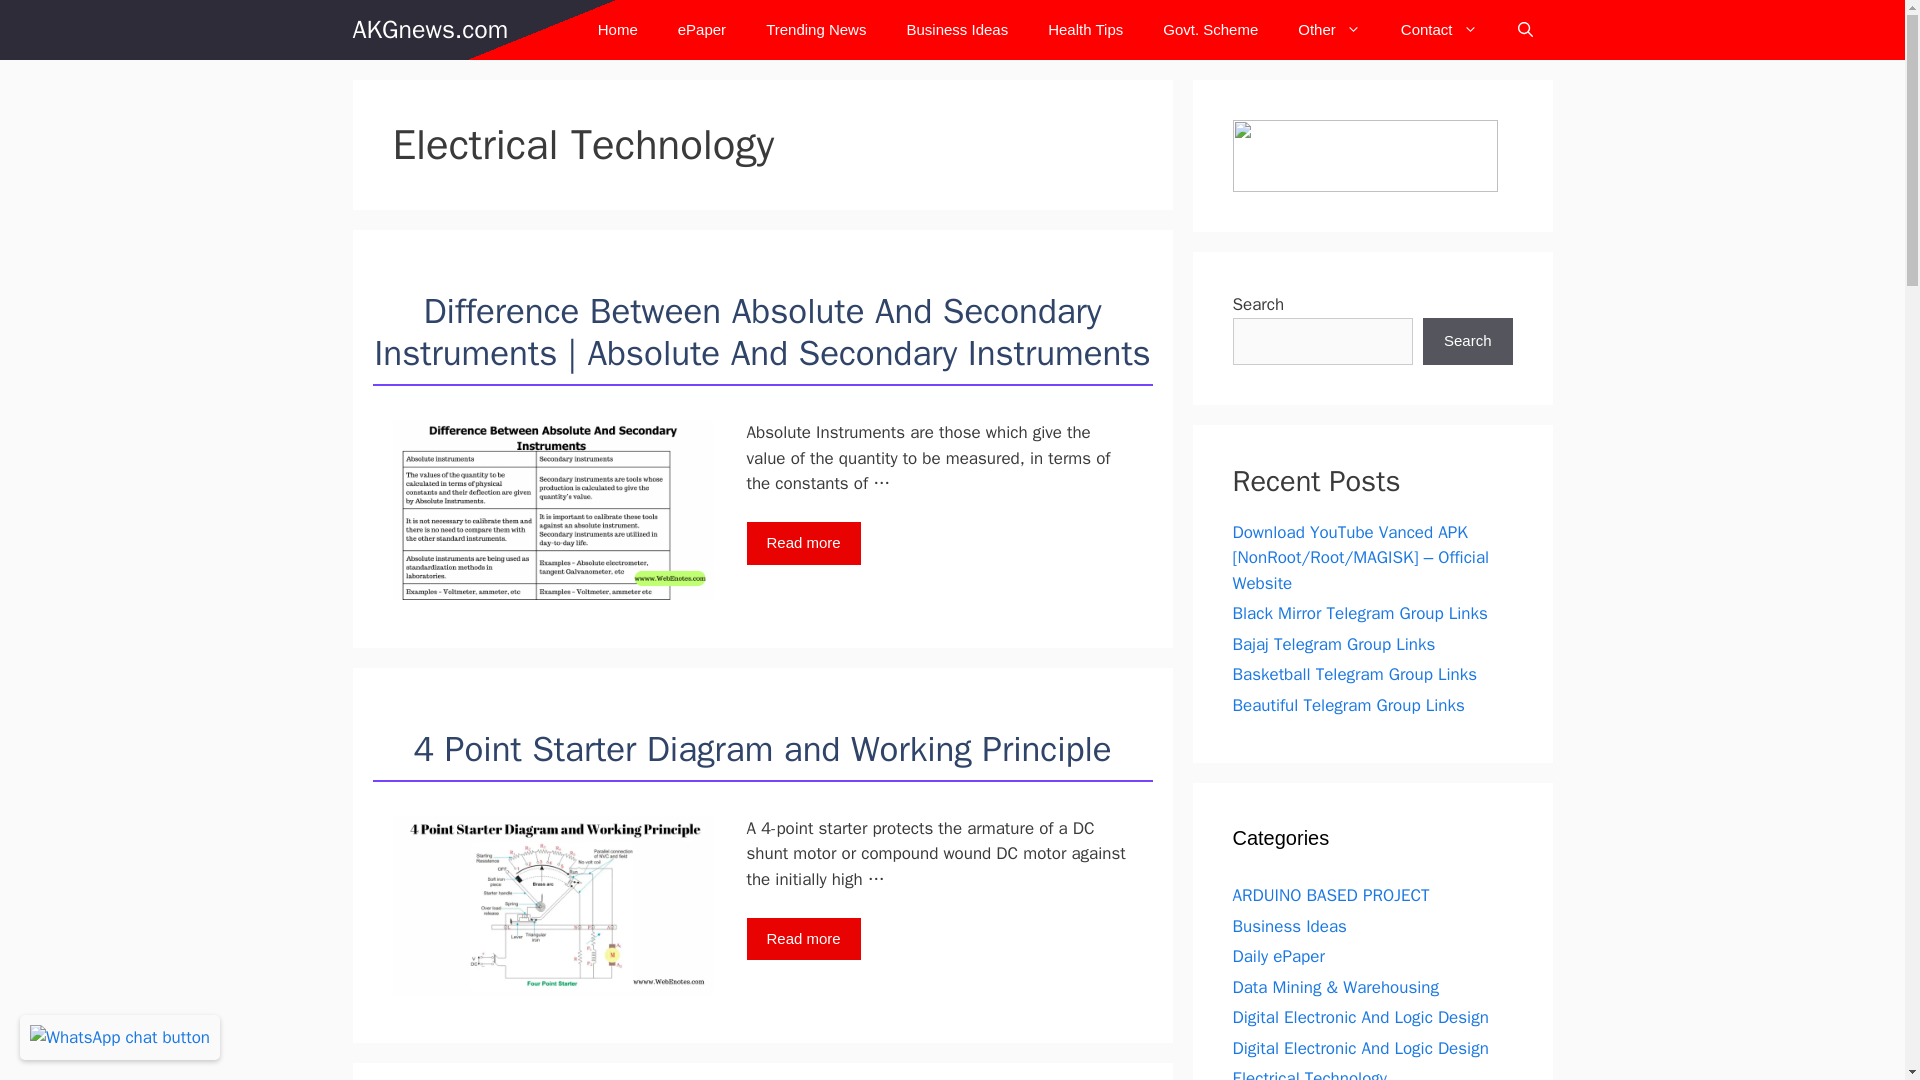 Image resolution: width=1920 pixels, height=1080 pixels. What do you see at coordinates (1084, 30) in the screenshot?
I see `Health Tips` at bounding box center [1084, 30].